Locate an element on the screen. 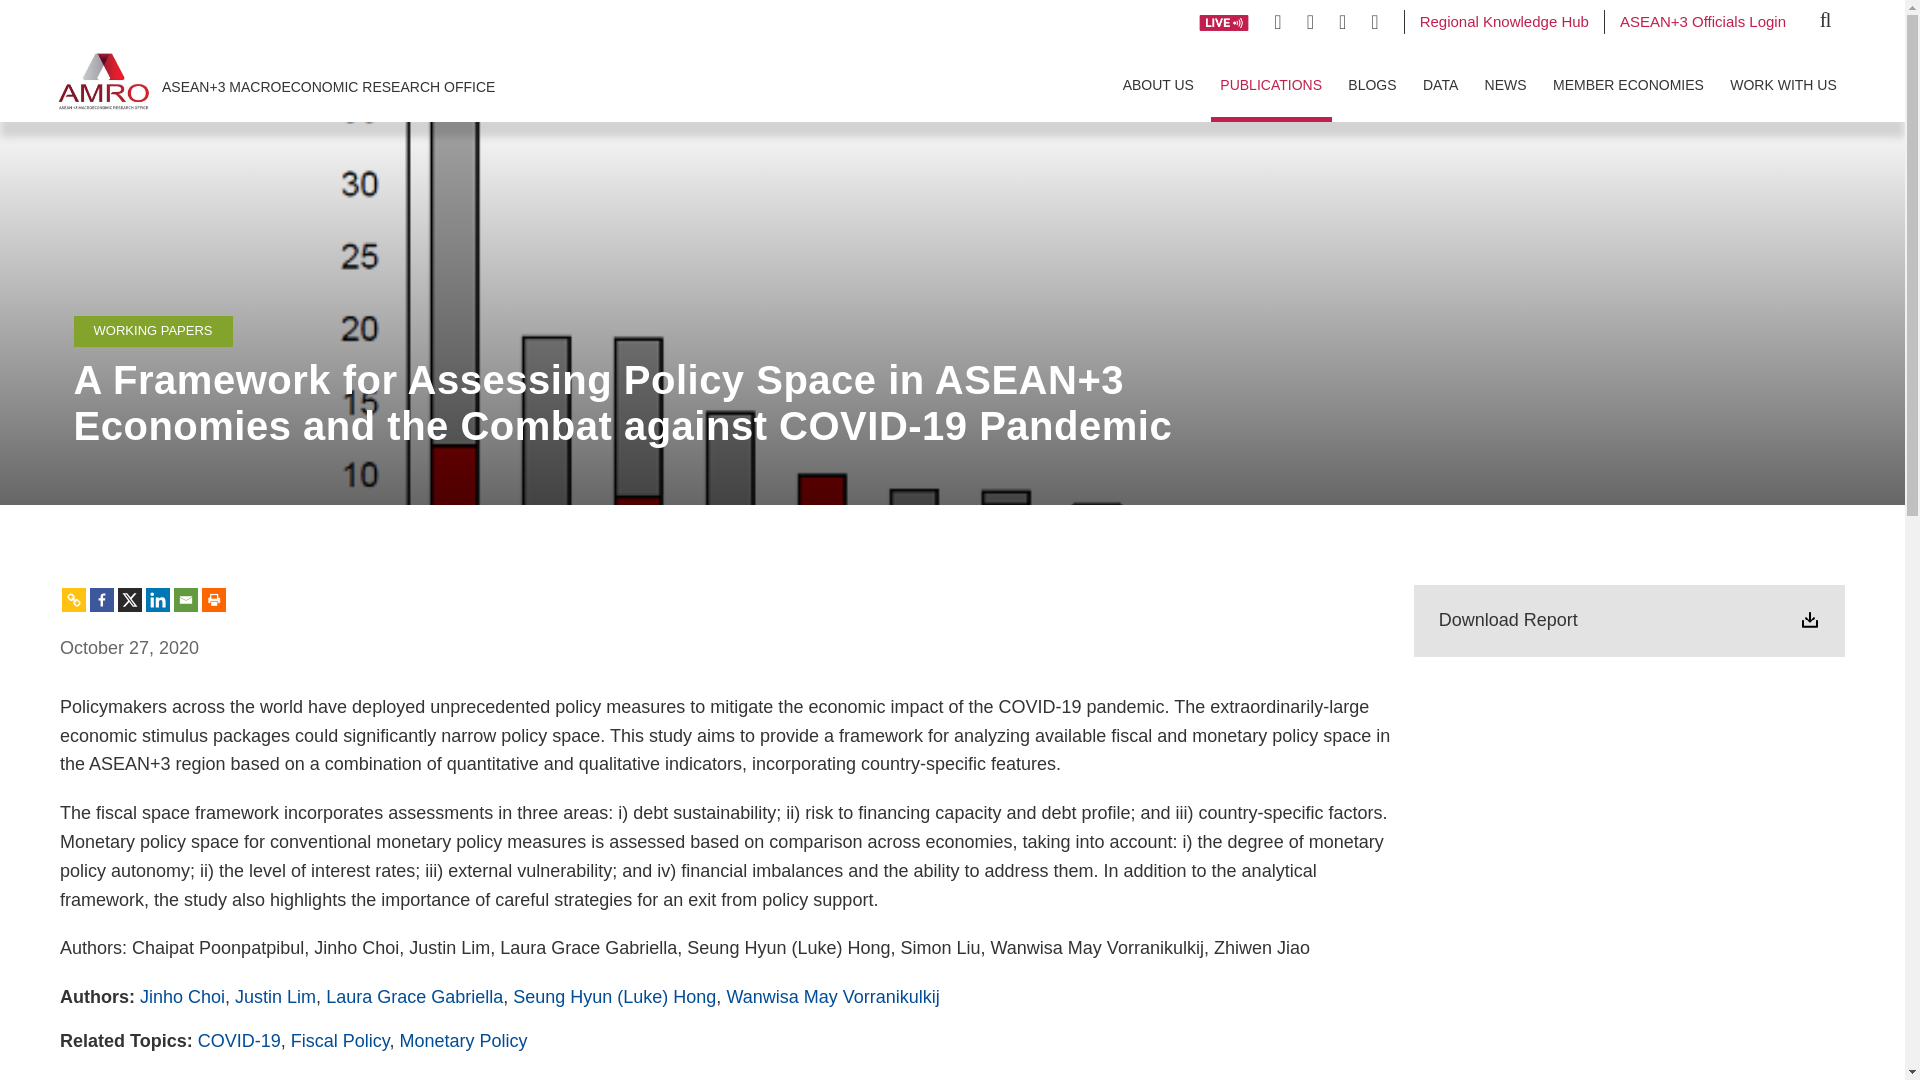 This screenshot has height=1080, width=1920. Copy Link is located at coordinates (74, 600).